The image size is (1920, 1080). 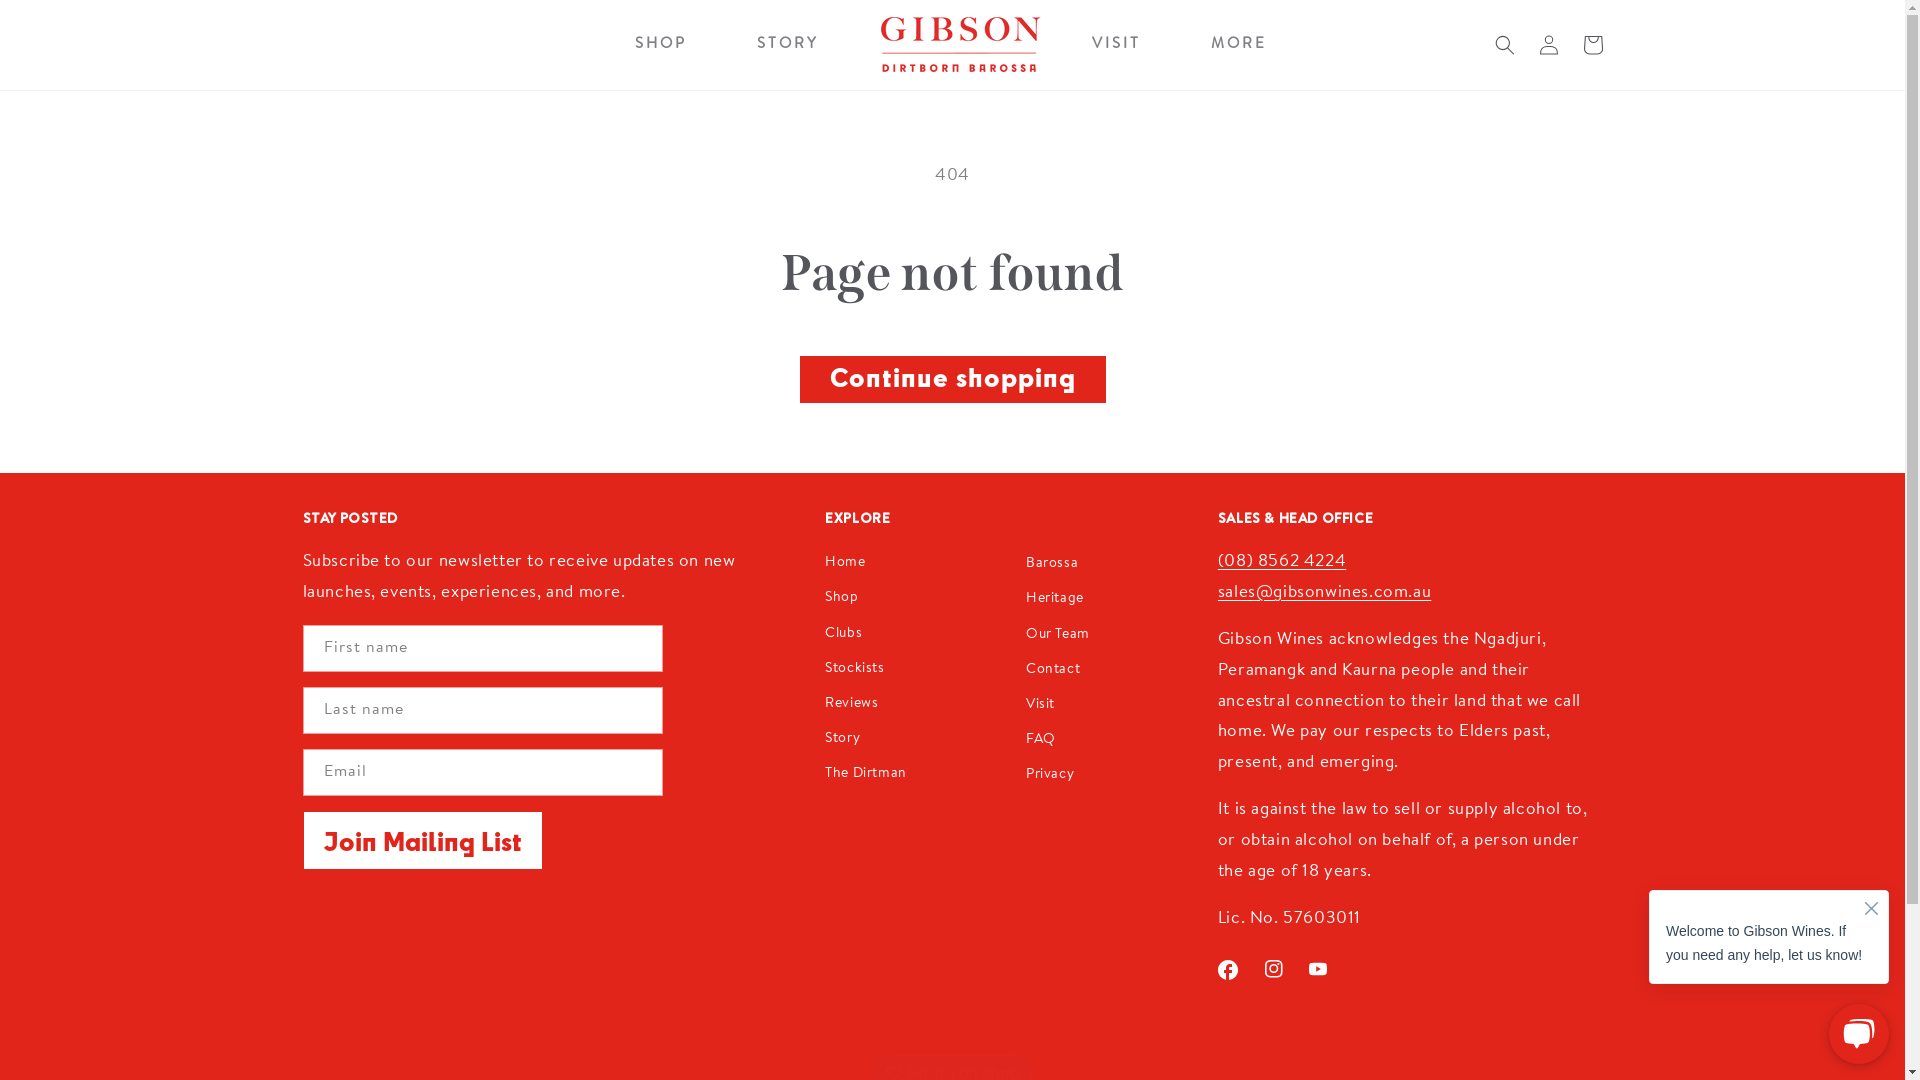 What do you see at coordinates (1040, 706) in the screenshot?
I see `Visit` at bounding box center [1040, 706].